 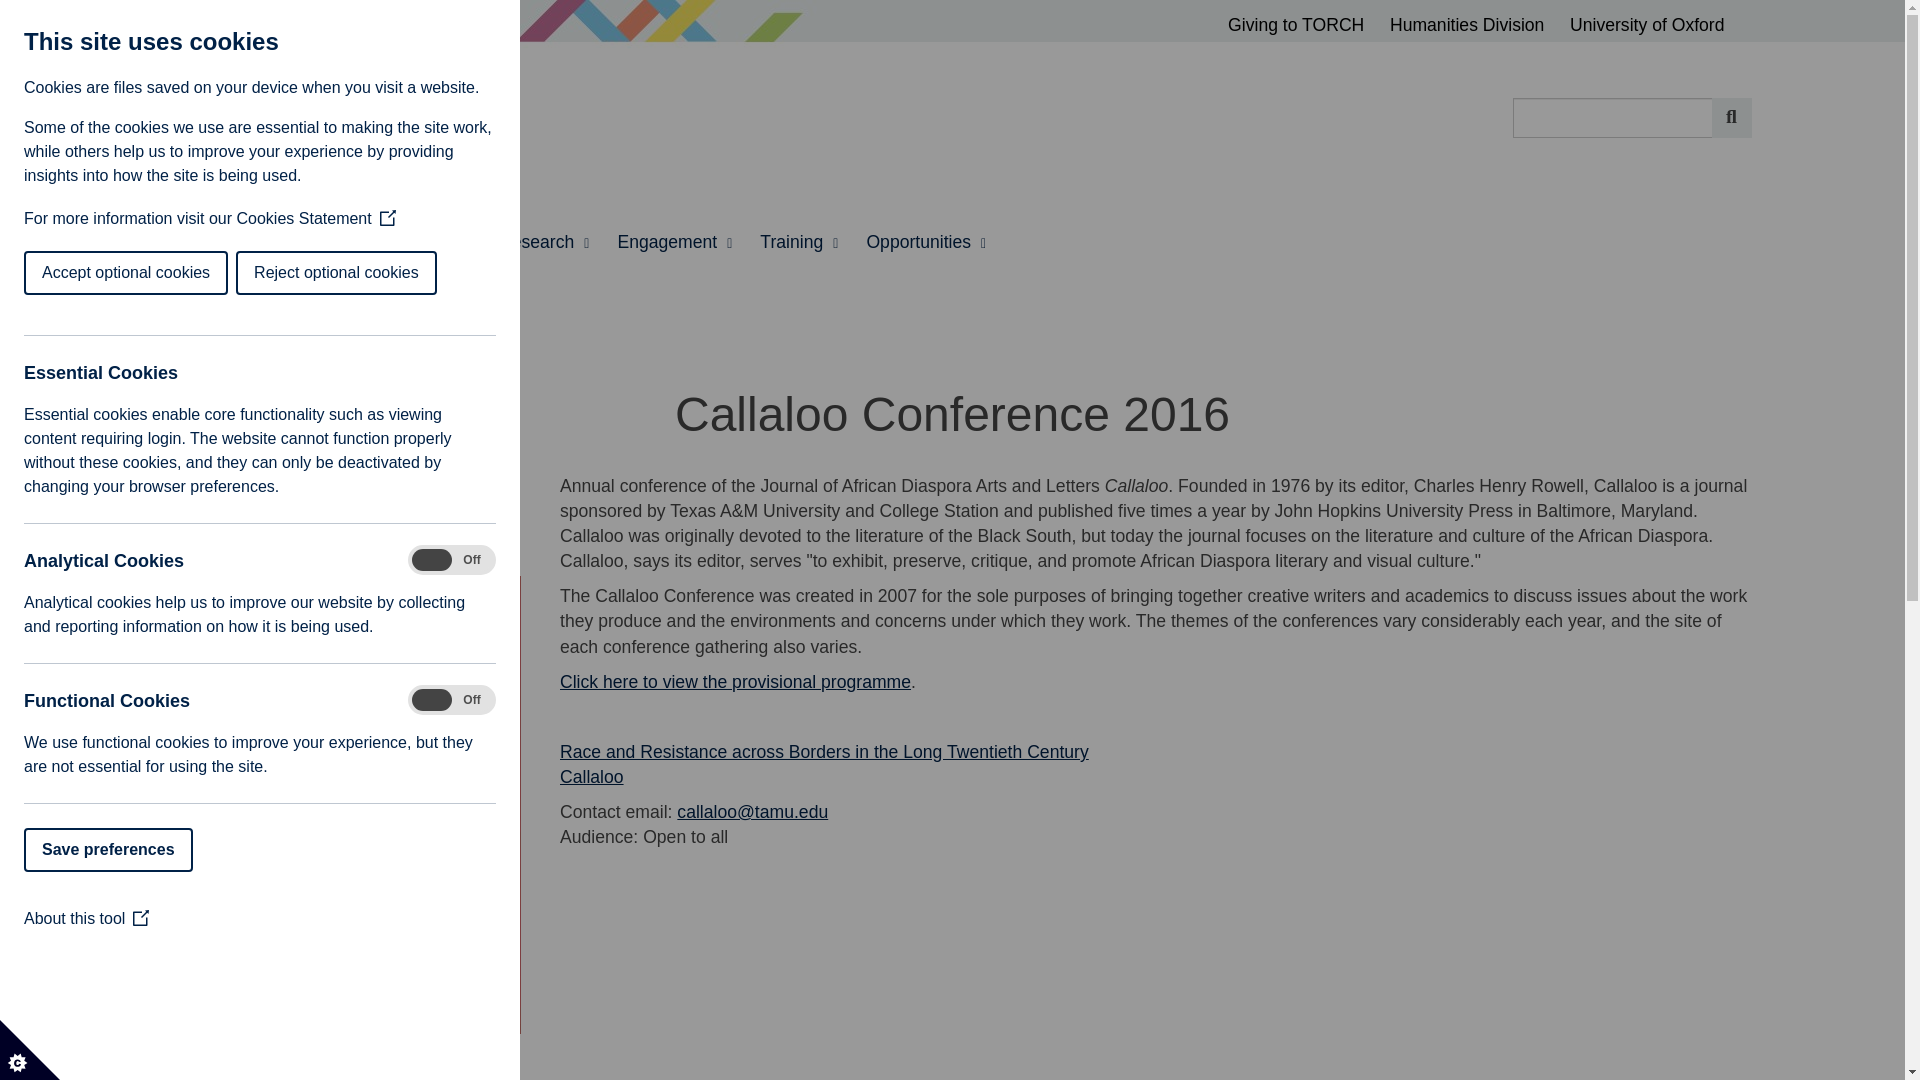 What do you see at coordinates (34, 850) in the screenshot?
I see `Save preferences` at bounding box center [34, 850].